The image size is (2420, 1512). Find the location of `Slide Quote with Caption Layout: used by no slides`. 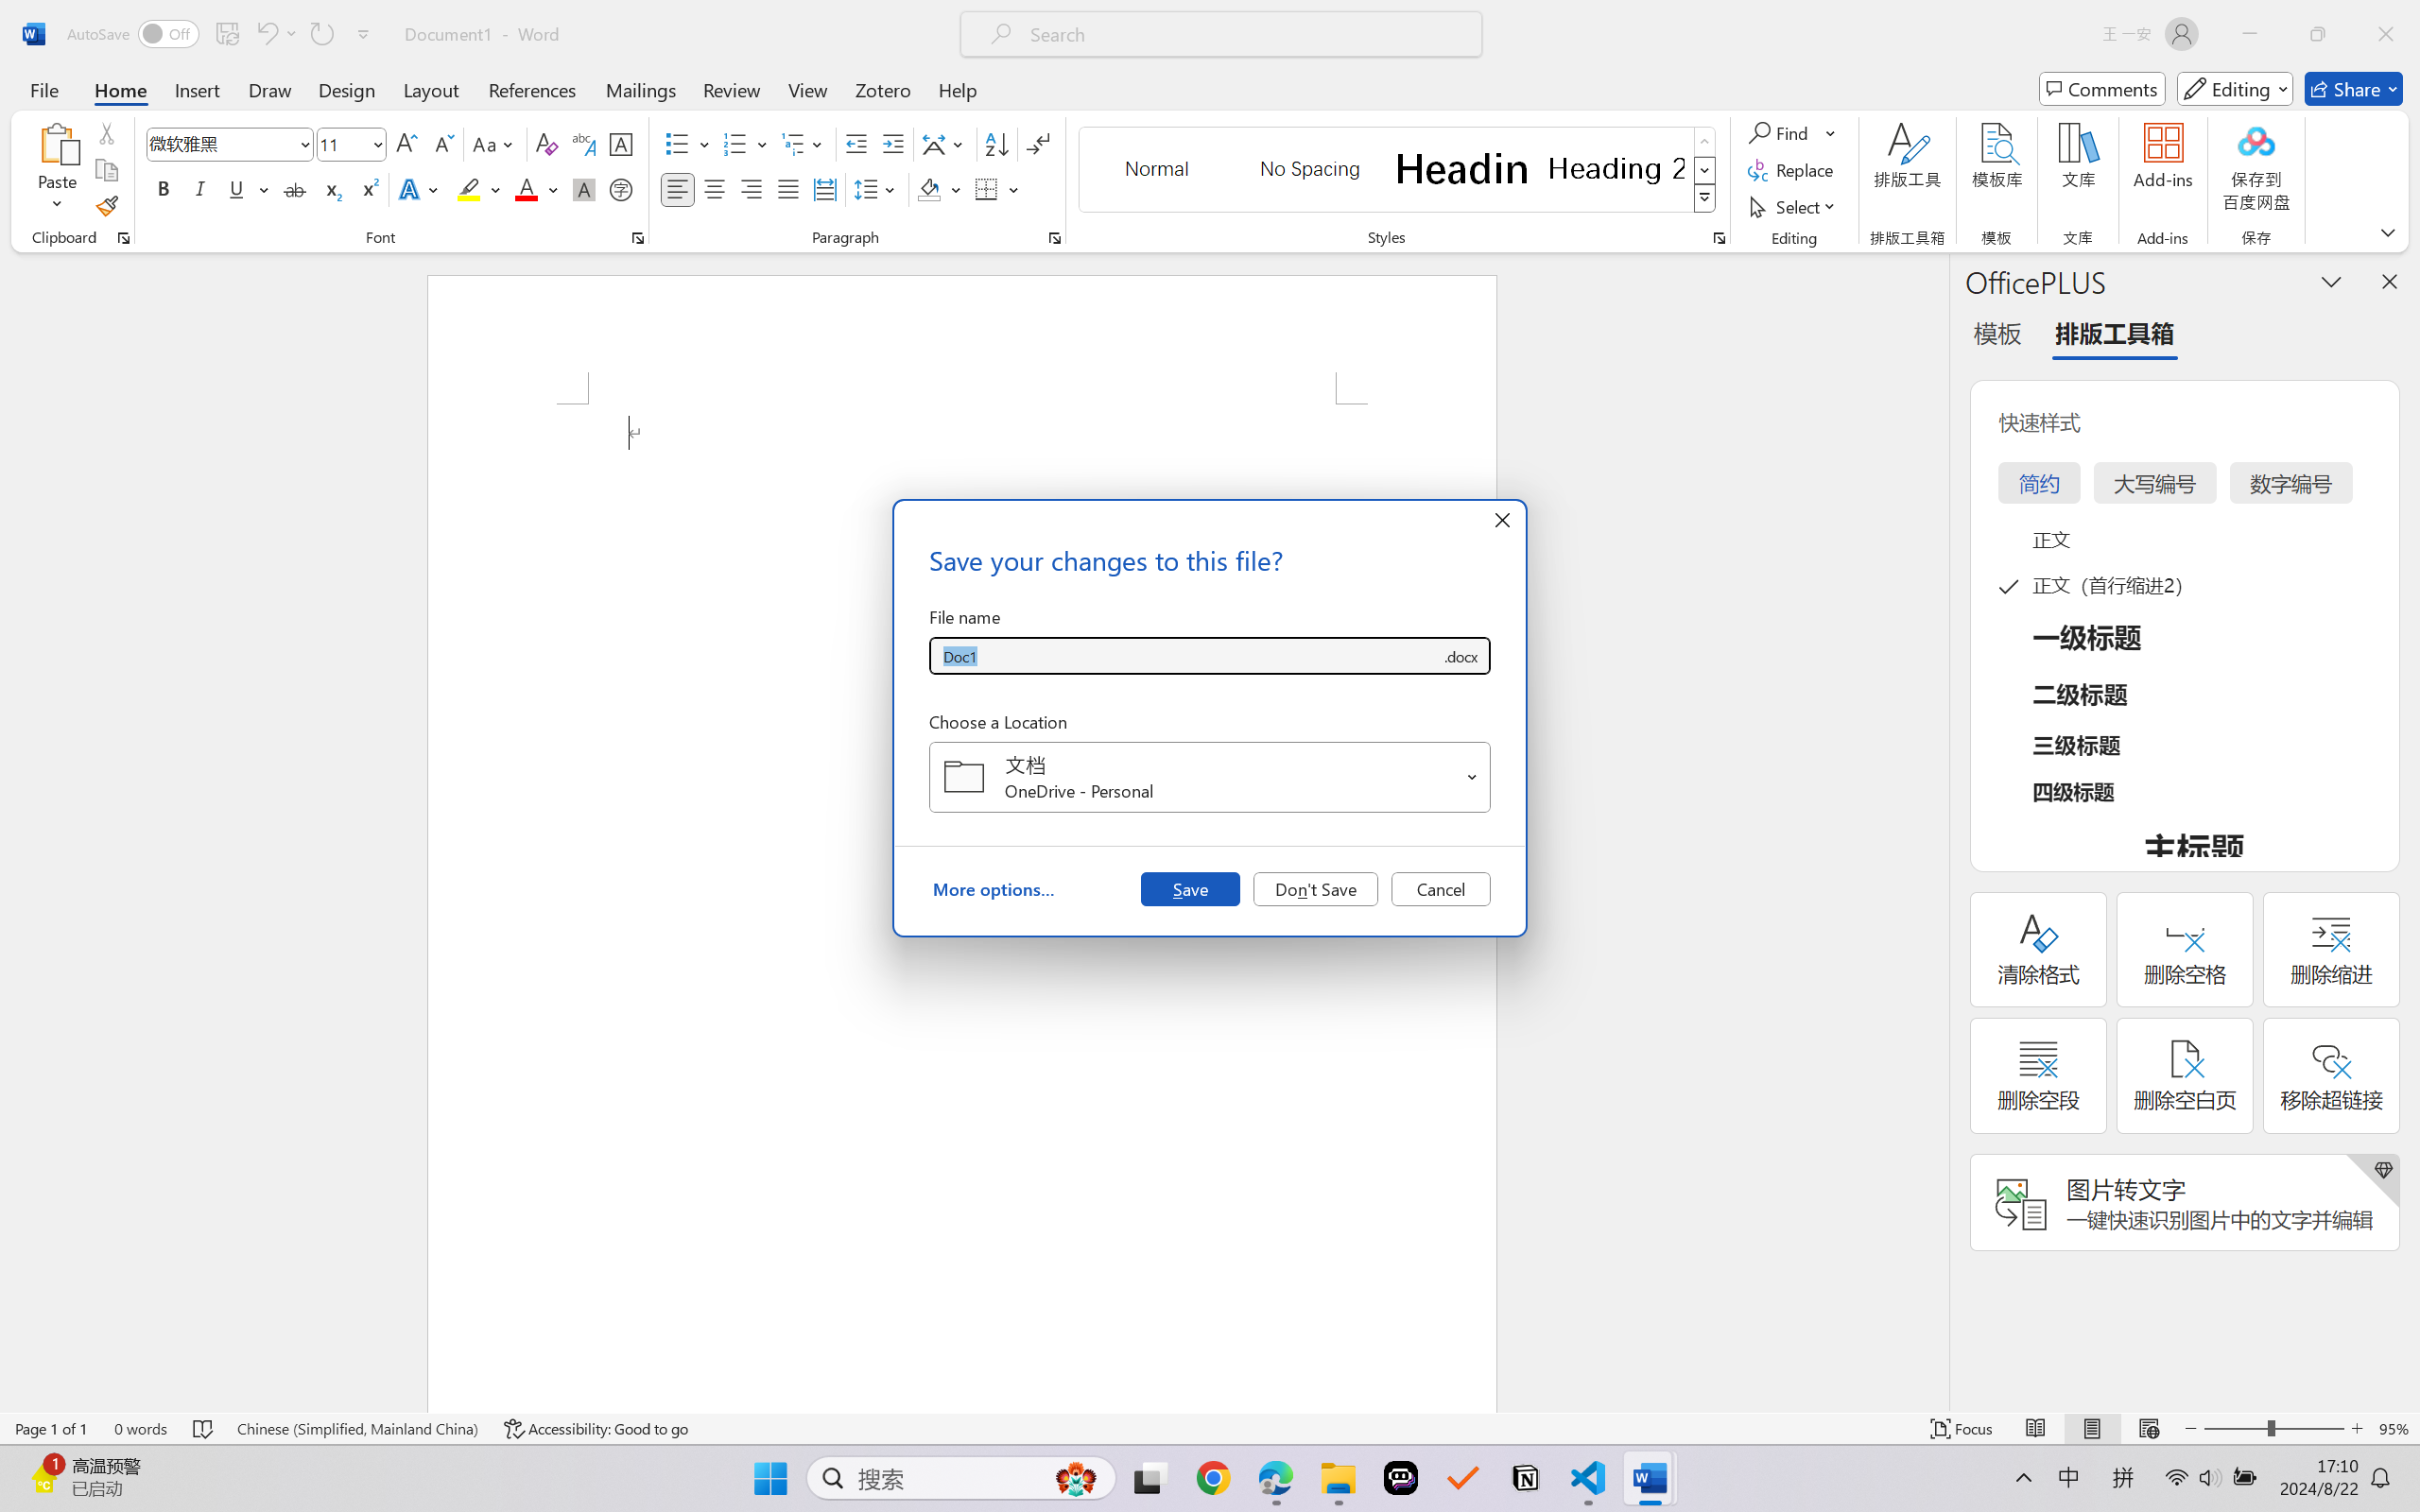

Slide Quote with Caption Layout: used by no slides is located at coordinates (200, 529).